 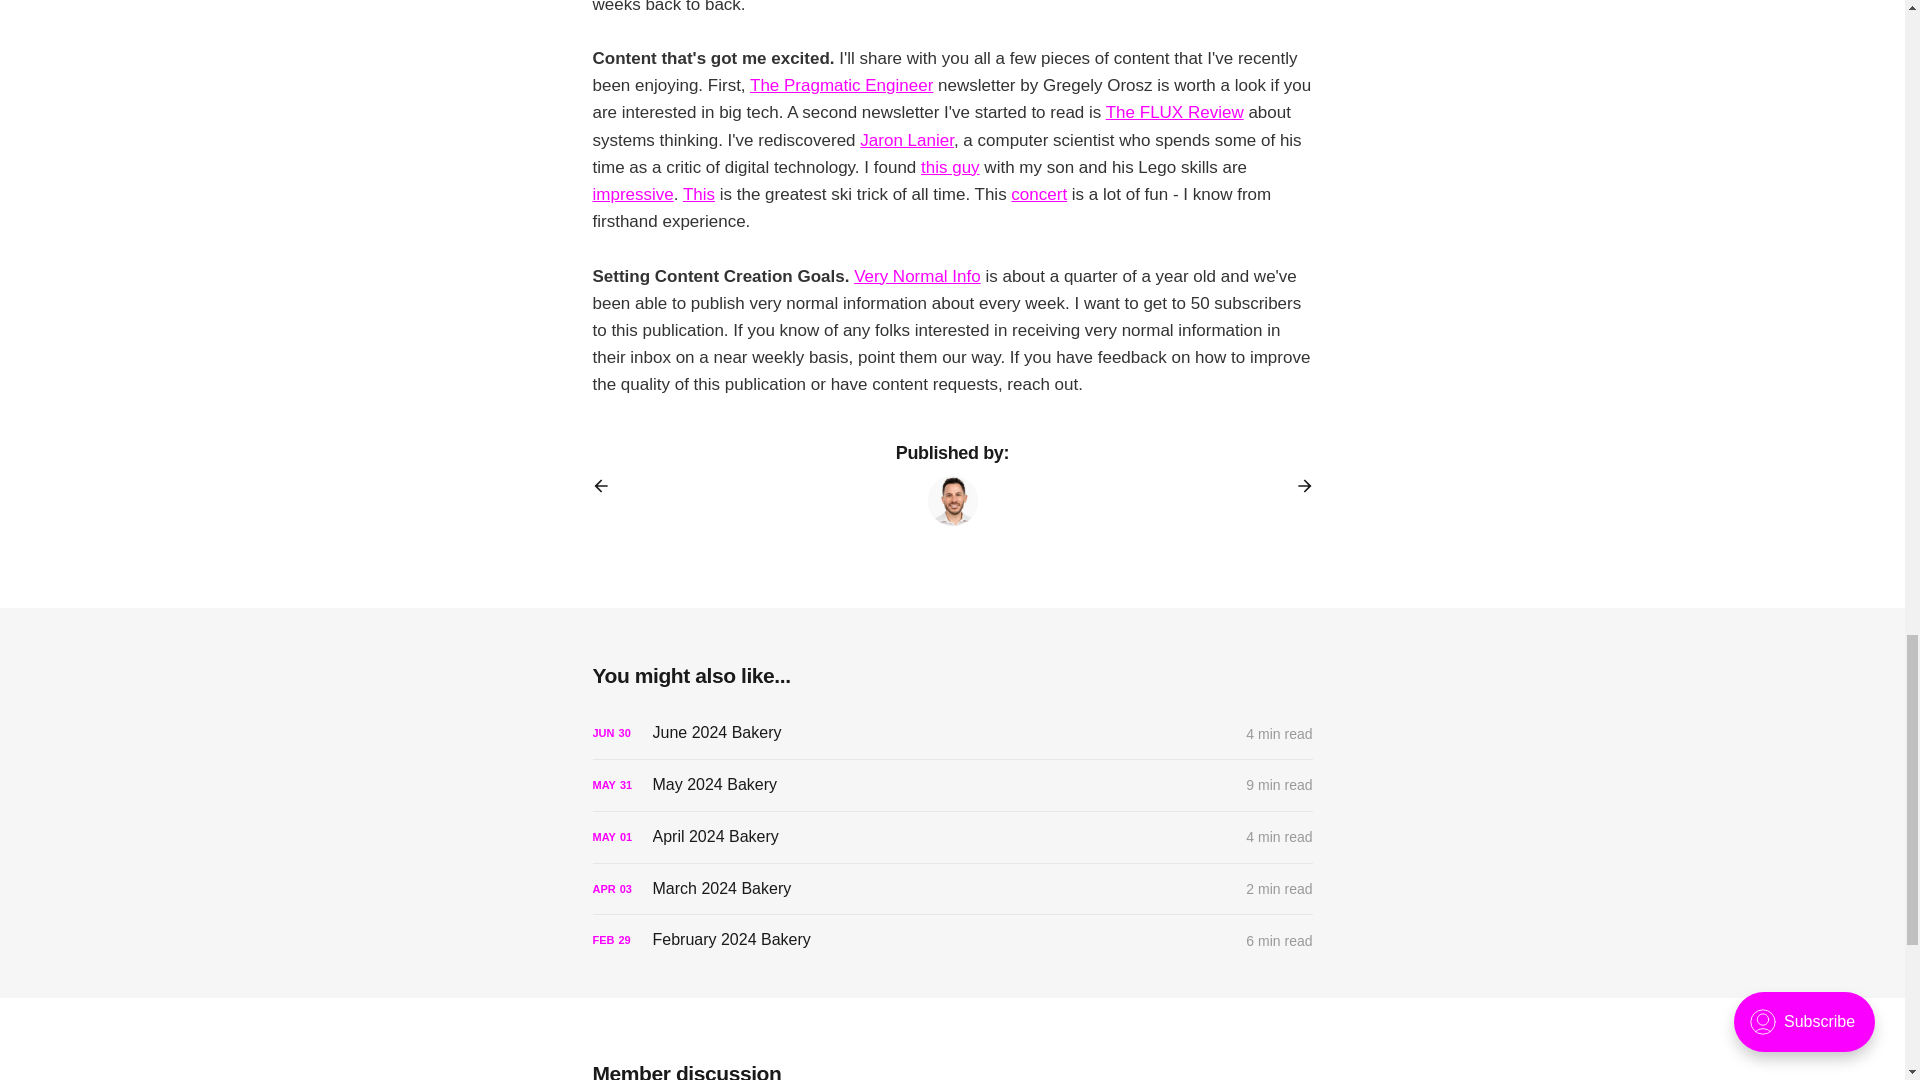 What do you see at coordinates (1039, 194) in the screenshot?
I see `concert` at bounding box center [1039, 194].